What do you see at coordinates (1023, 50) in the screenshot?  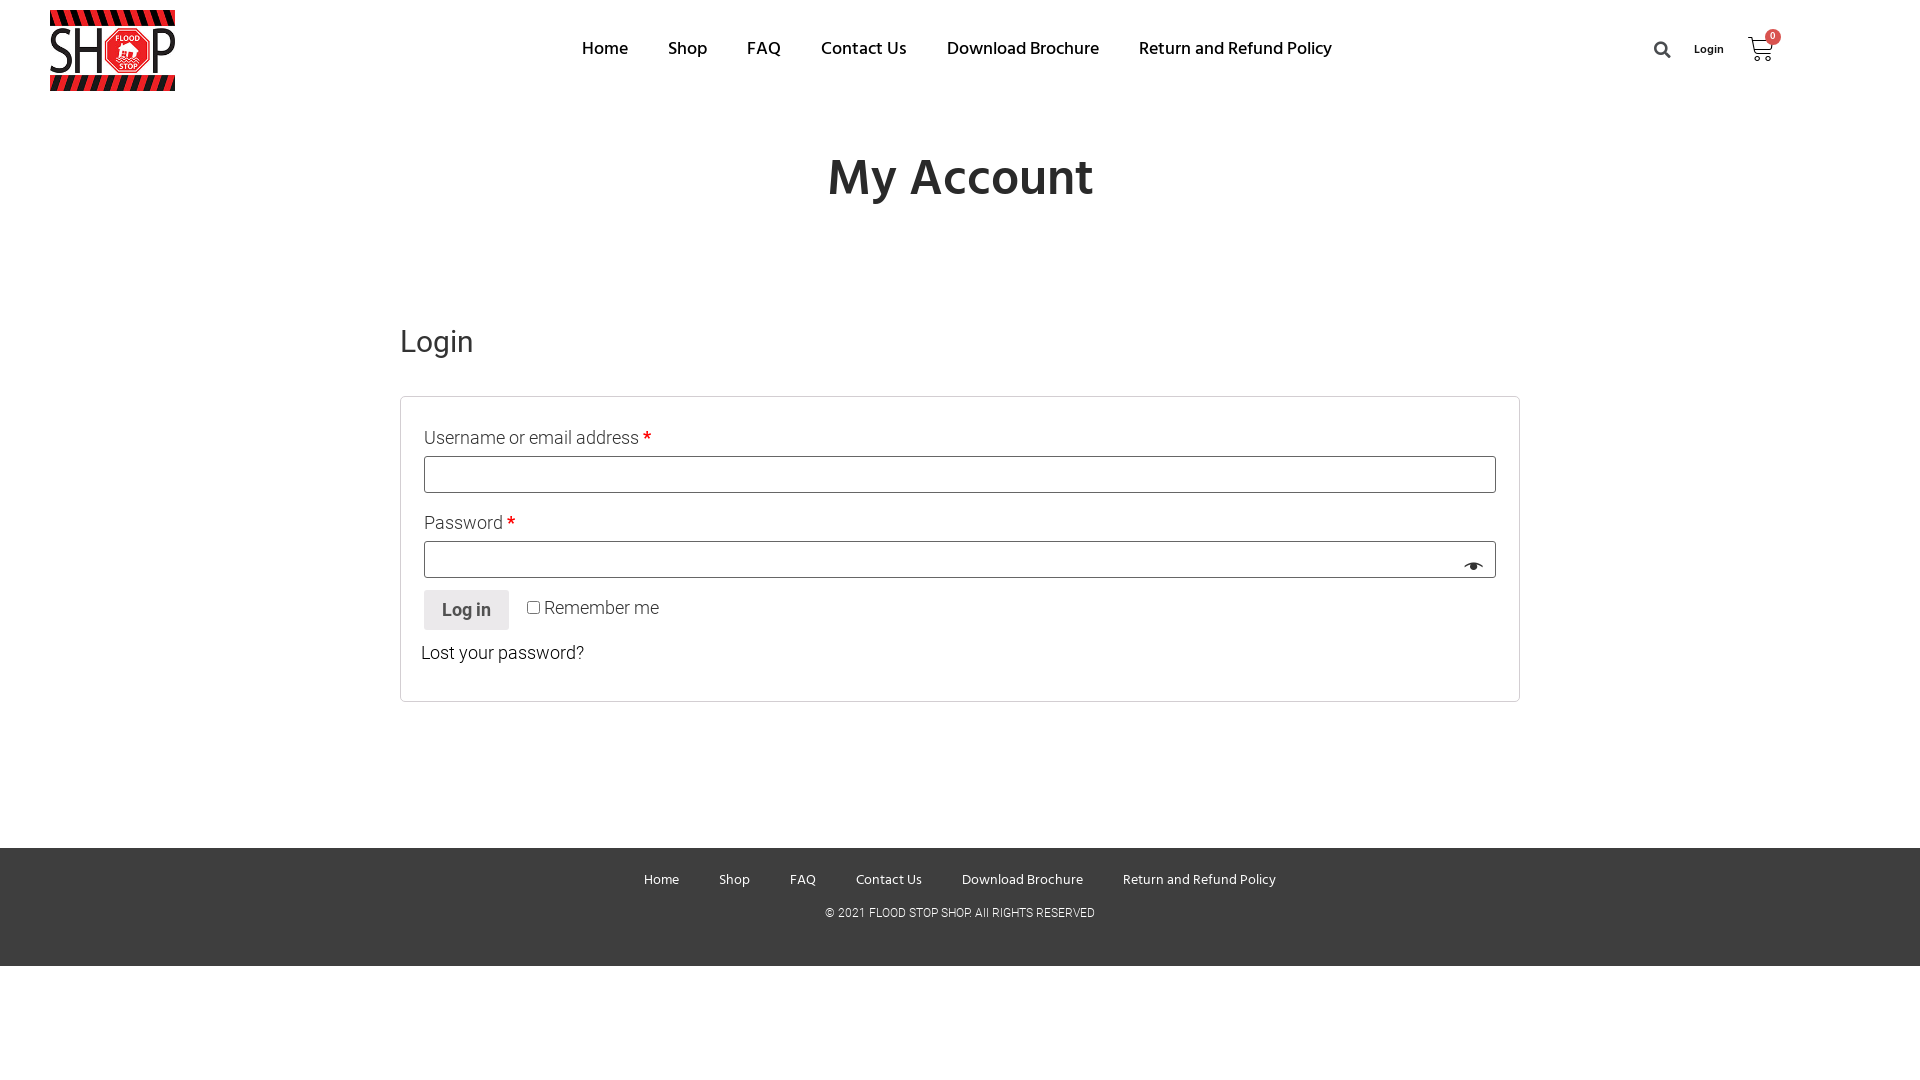 I see `Download Brochure` at bounding box center [1023, 50].